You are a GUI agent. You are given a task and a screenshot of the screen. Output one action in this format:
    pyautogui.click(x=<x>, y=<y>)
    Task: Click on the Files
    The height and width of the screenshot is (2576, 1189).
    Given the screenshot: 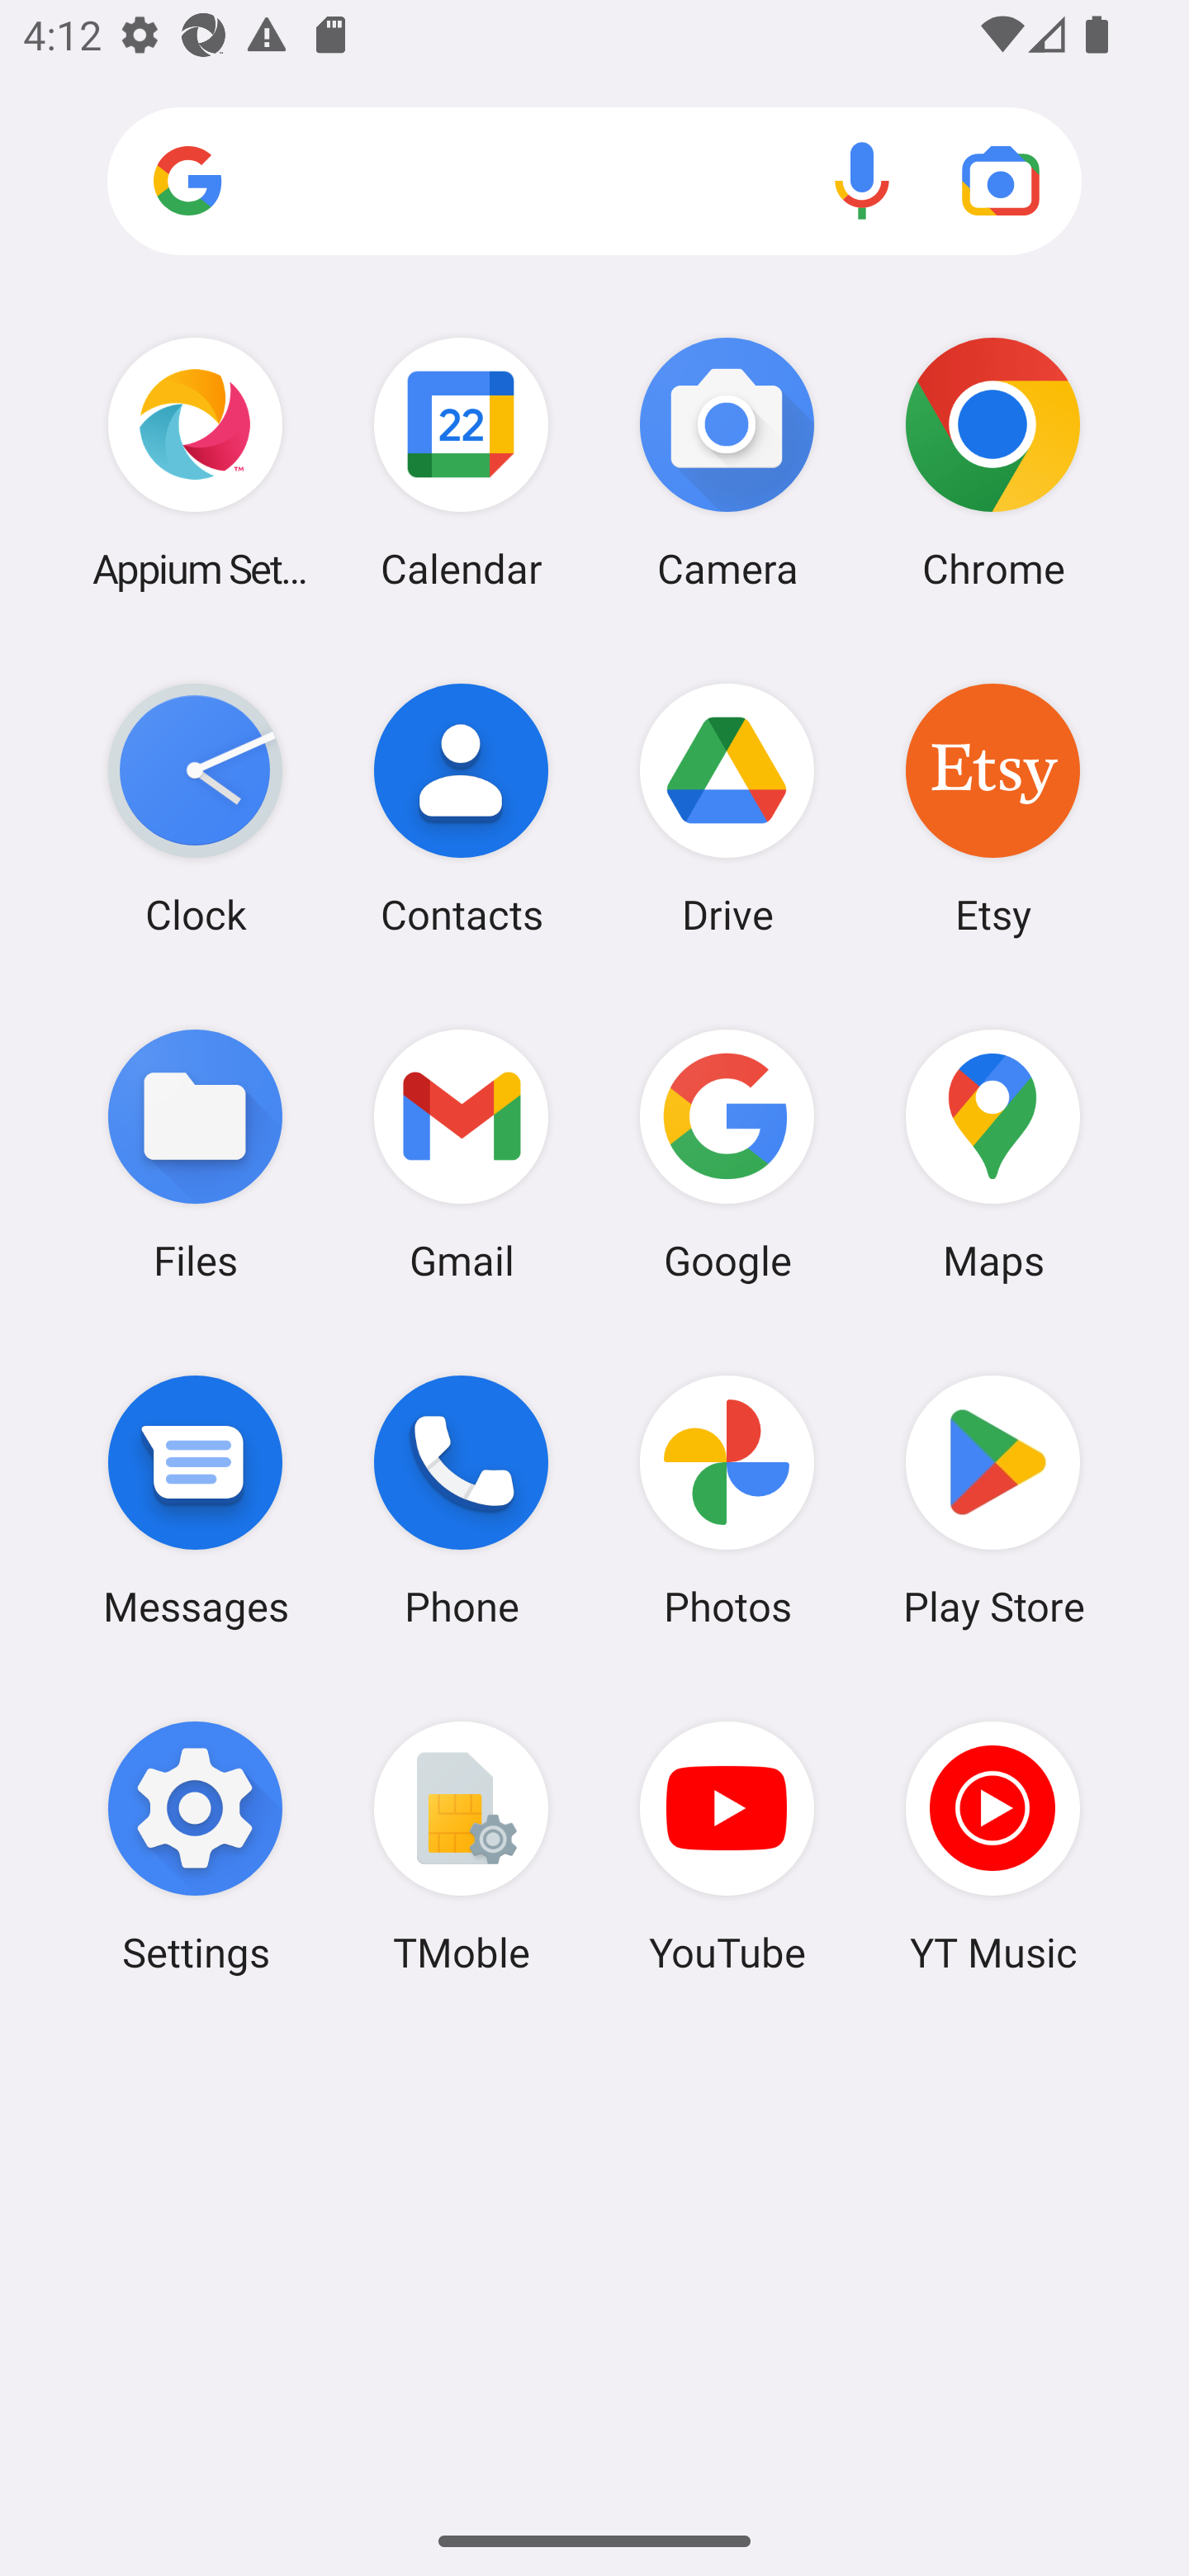 What is the action you would take?
    pyautogui.click(x=195, y=1153)
    